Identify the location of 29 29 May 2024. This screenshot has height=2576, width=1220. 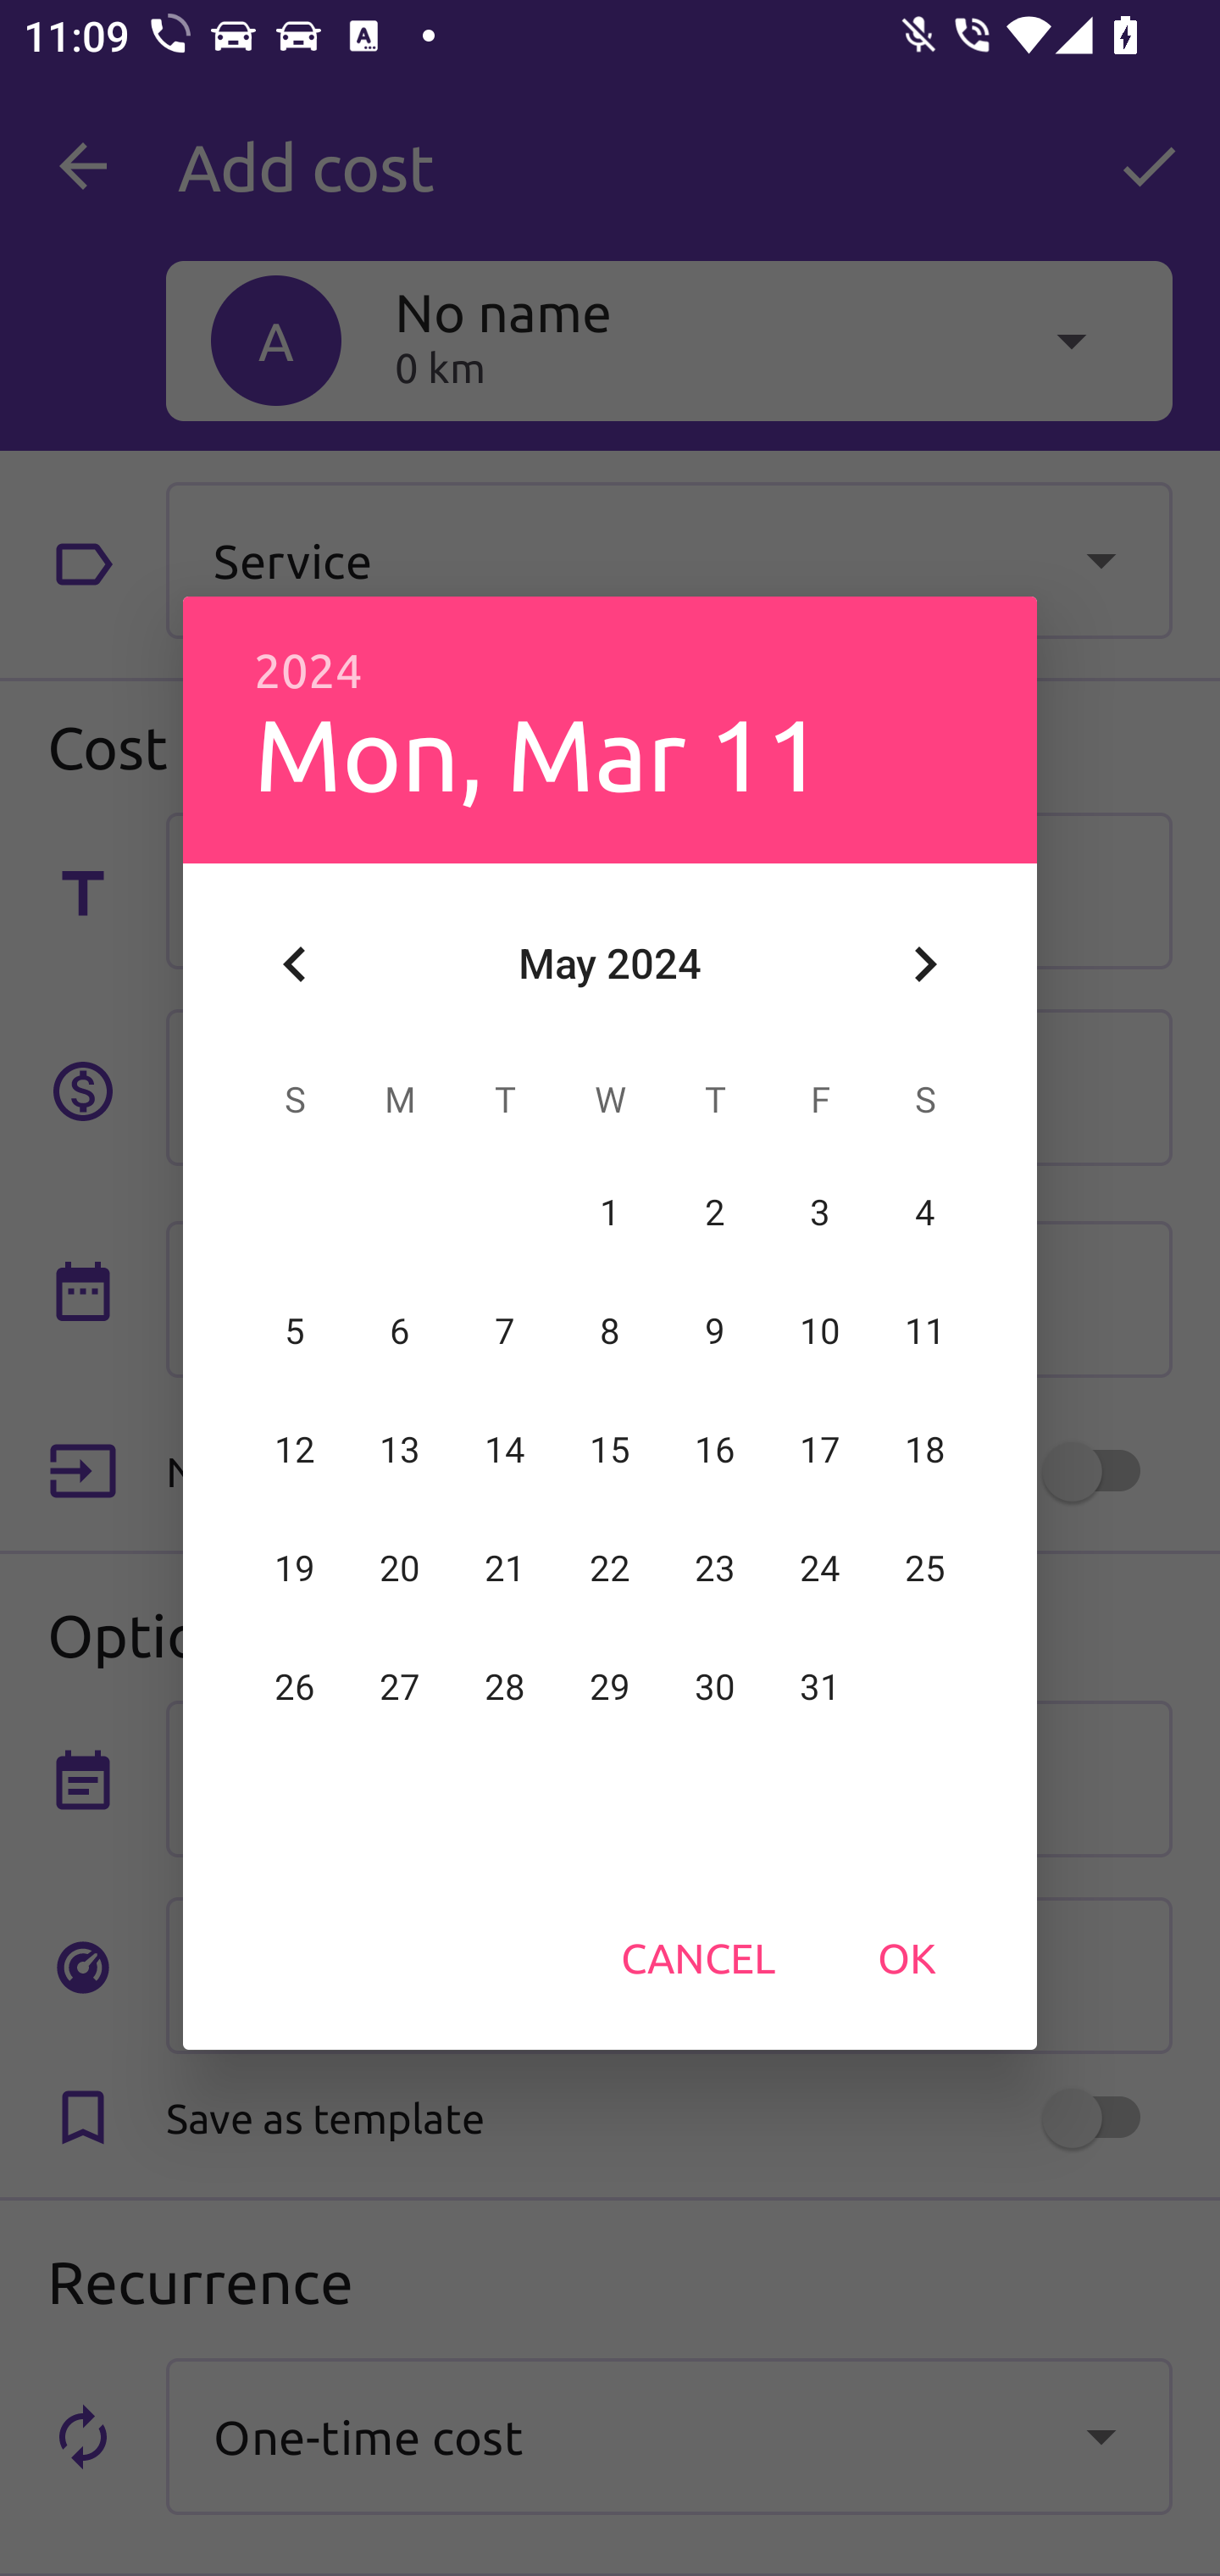
(610, 1687).